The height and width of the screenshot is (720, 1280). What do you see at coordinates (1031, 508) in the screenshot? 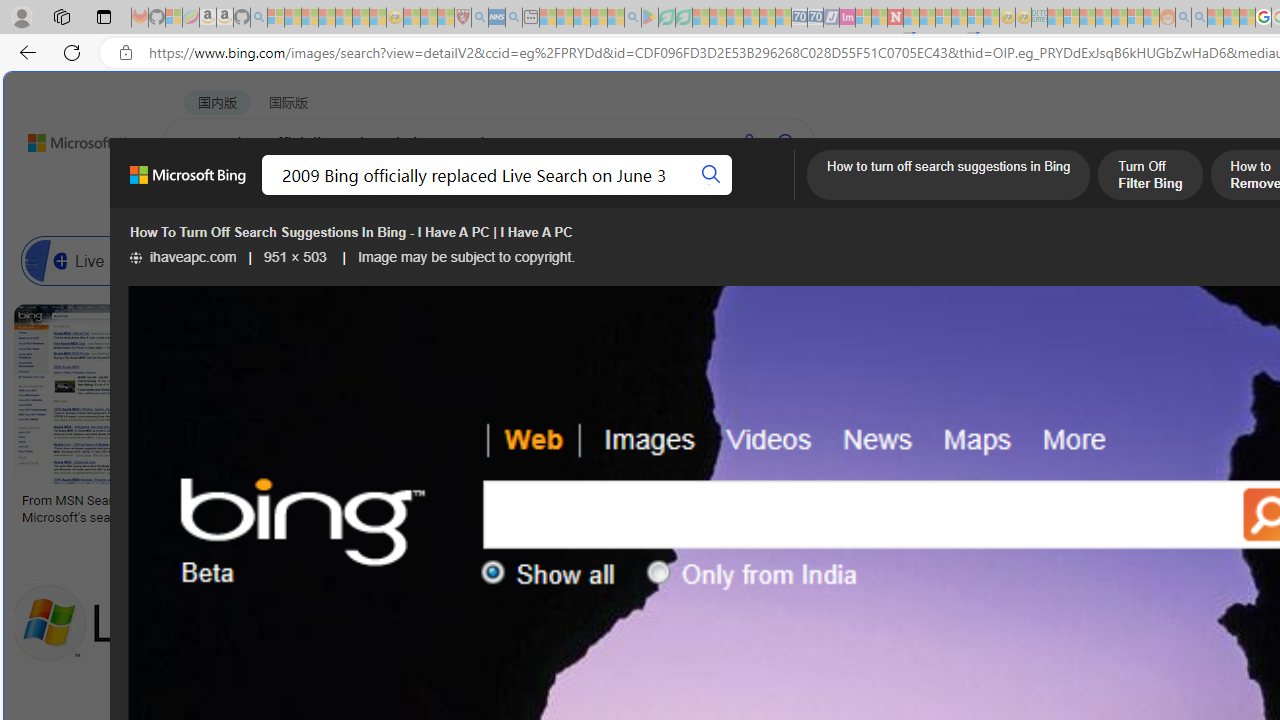
I see `Bing Logo Design Evolution 2009 to 2016 | Smithographic` at bounding box center [1031, 508].